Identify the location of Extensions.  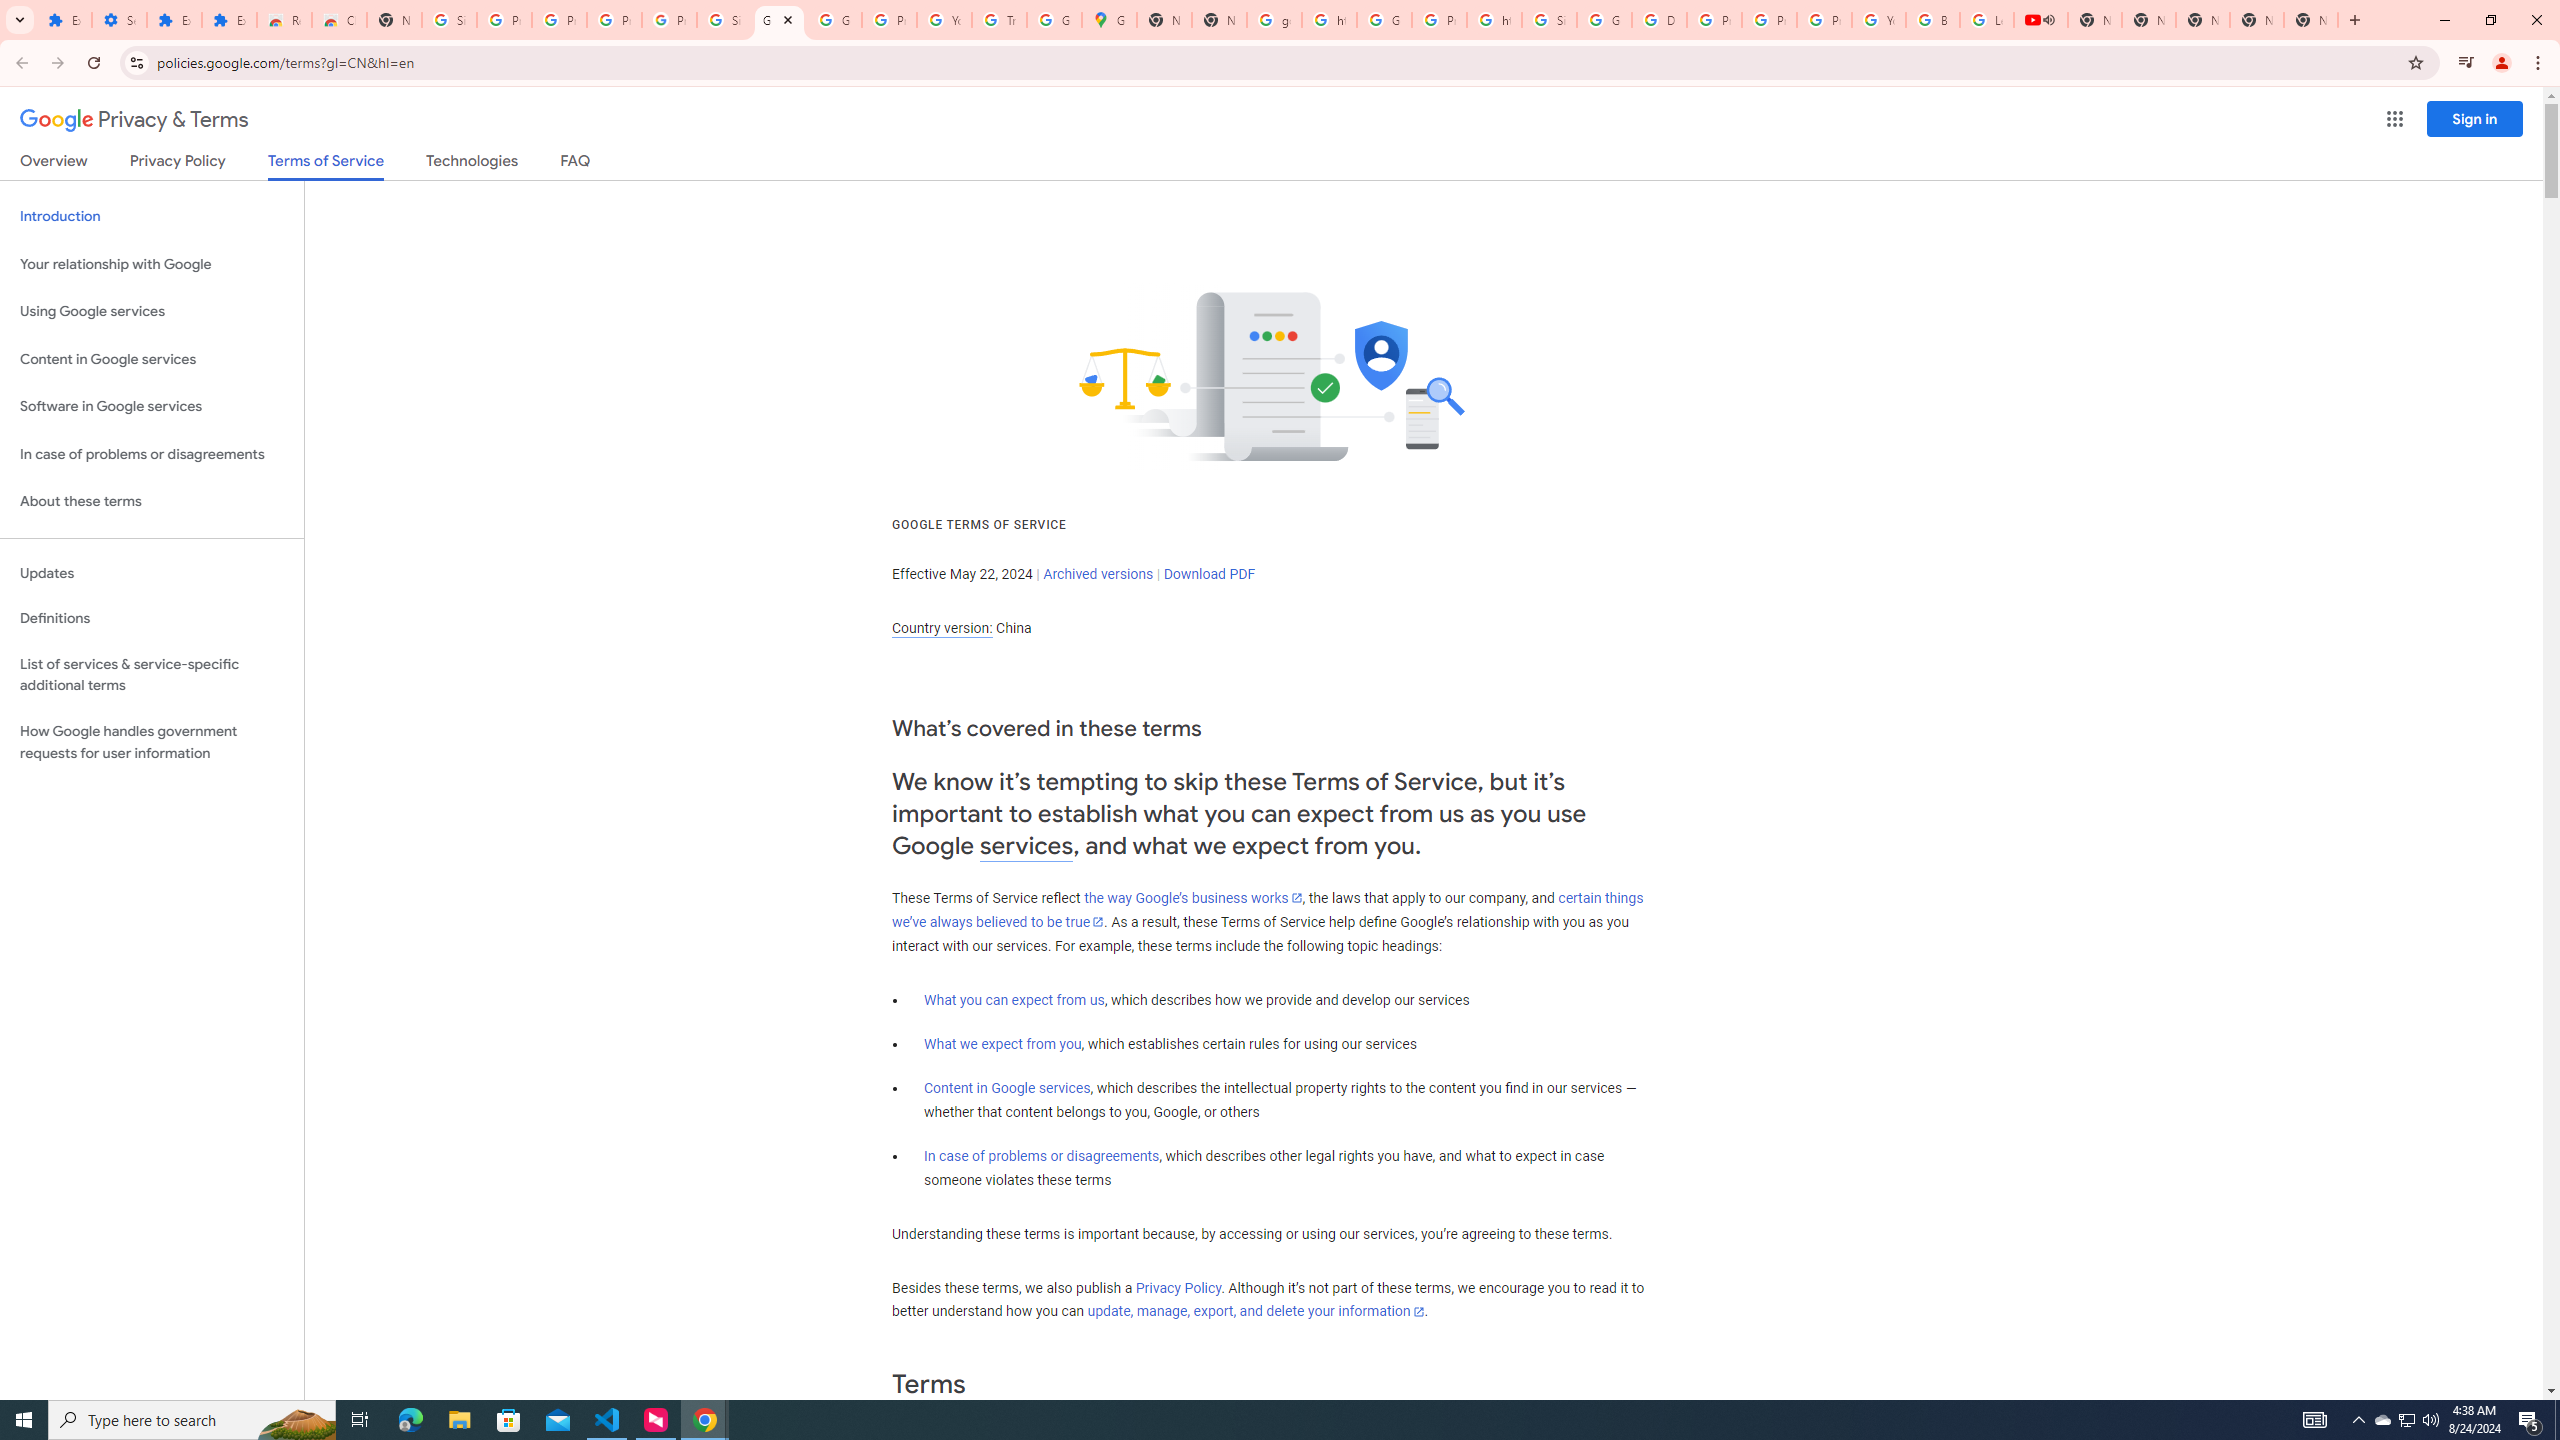
(64, 20).